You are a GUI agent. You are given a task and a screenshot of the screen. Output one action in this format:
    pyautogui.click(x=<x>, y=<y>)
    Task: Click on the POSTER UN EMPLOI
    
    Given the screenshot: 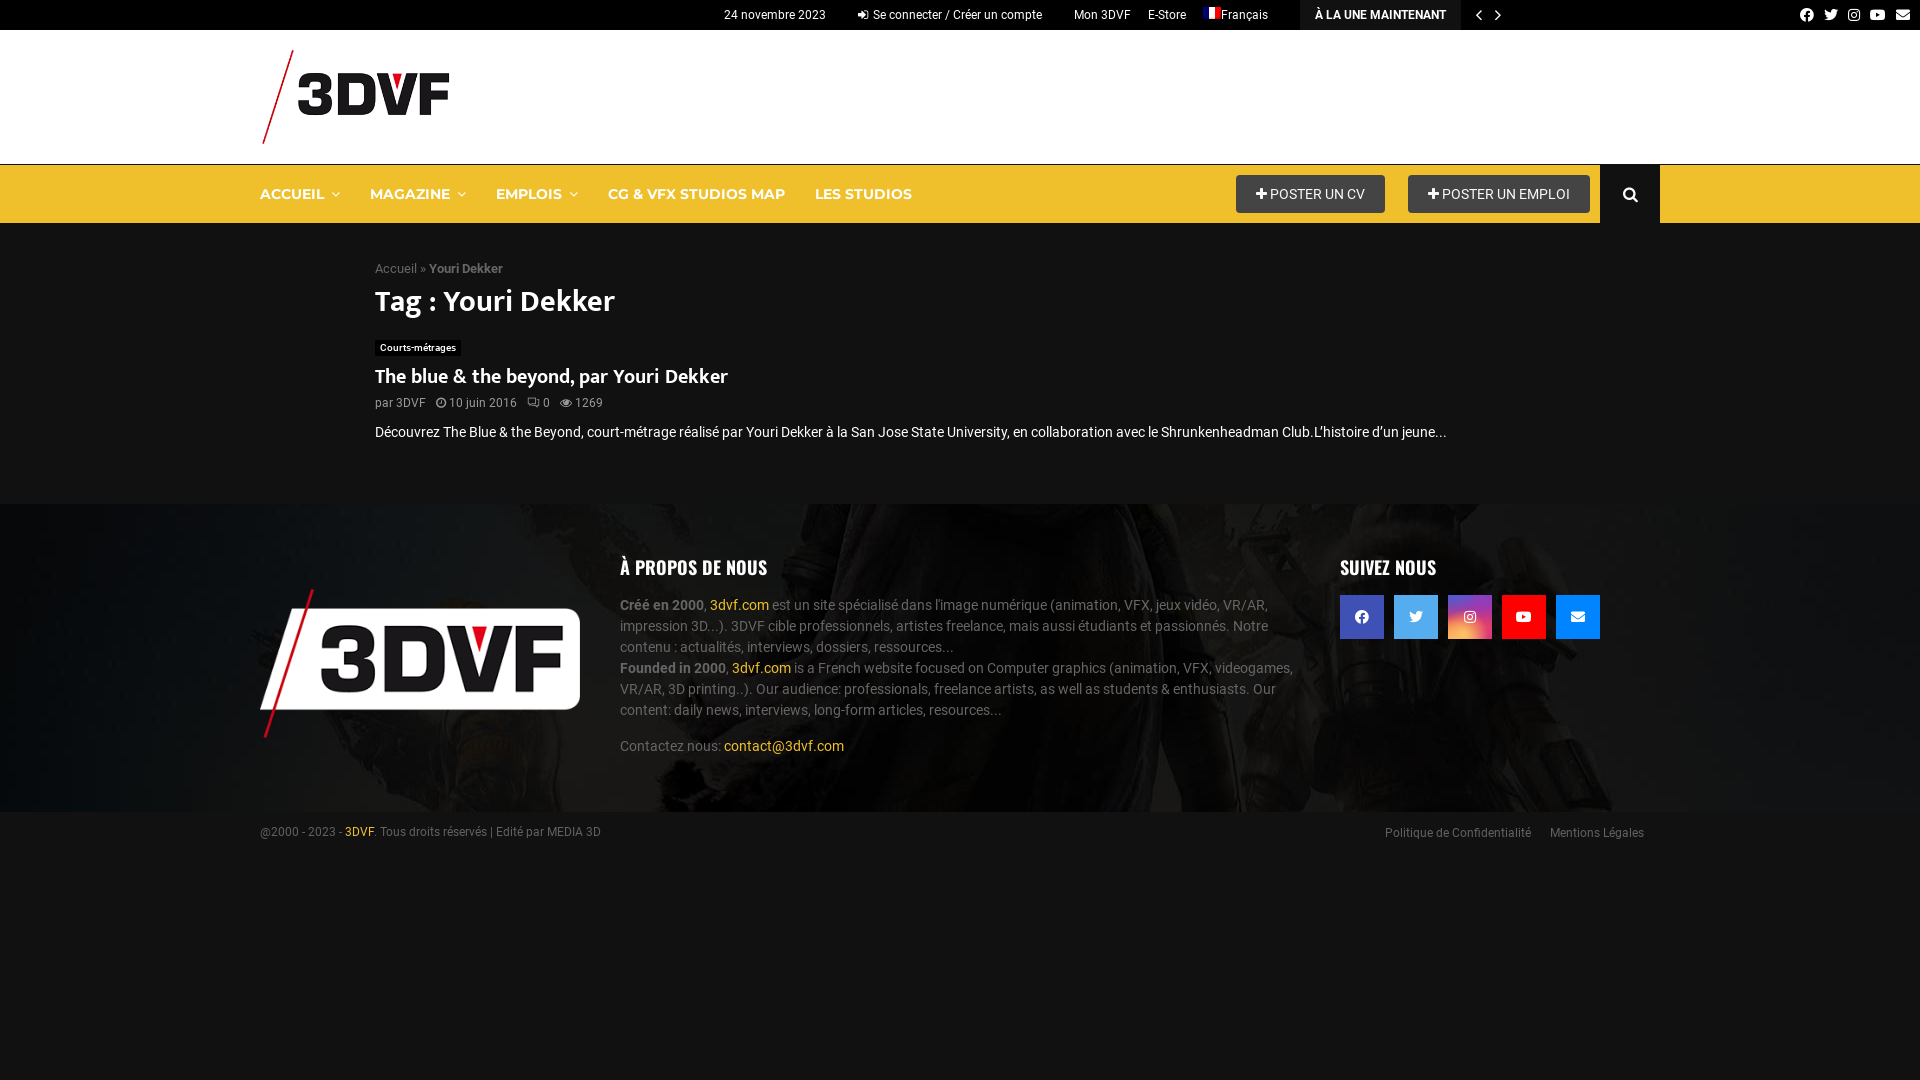 What is the action you would take?
    pyautogui.click(x=1499, y=193)
    